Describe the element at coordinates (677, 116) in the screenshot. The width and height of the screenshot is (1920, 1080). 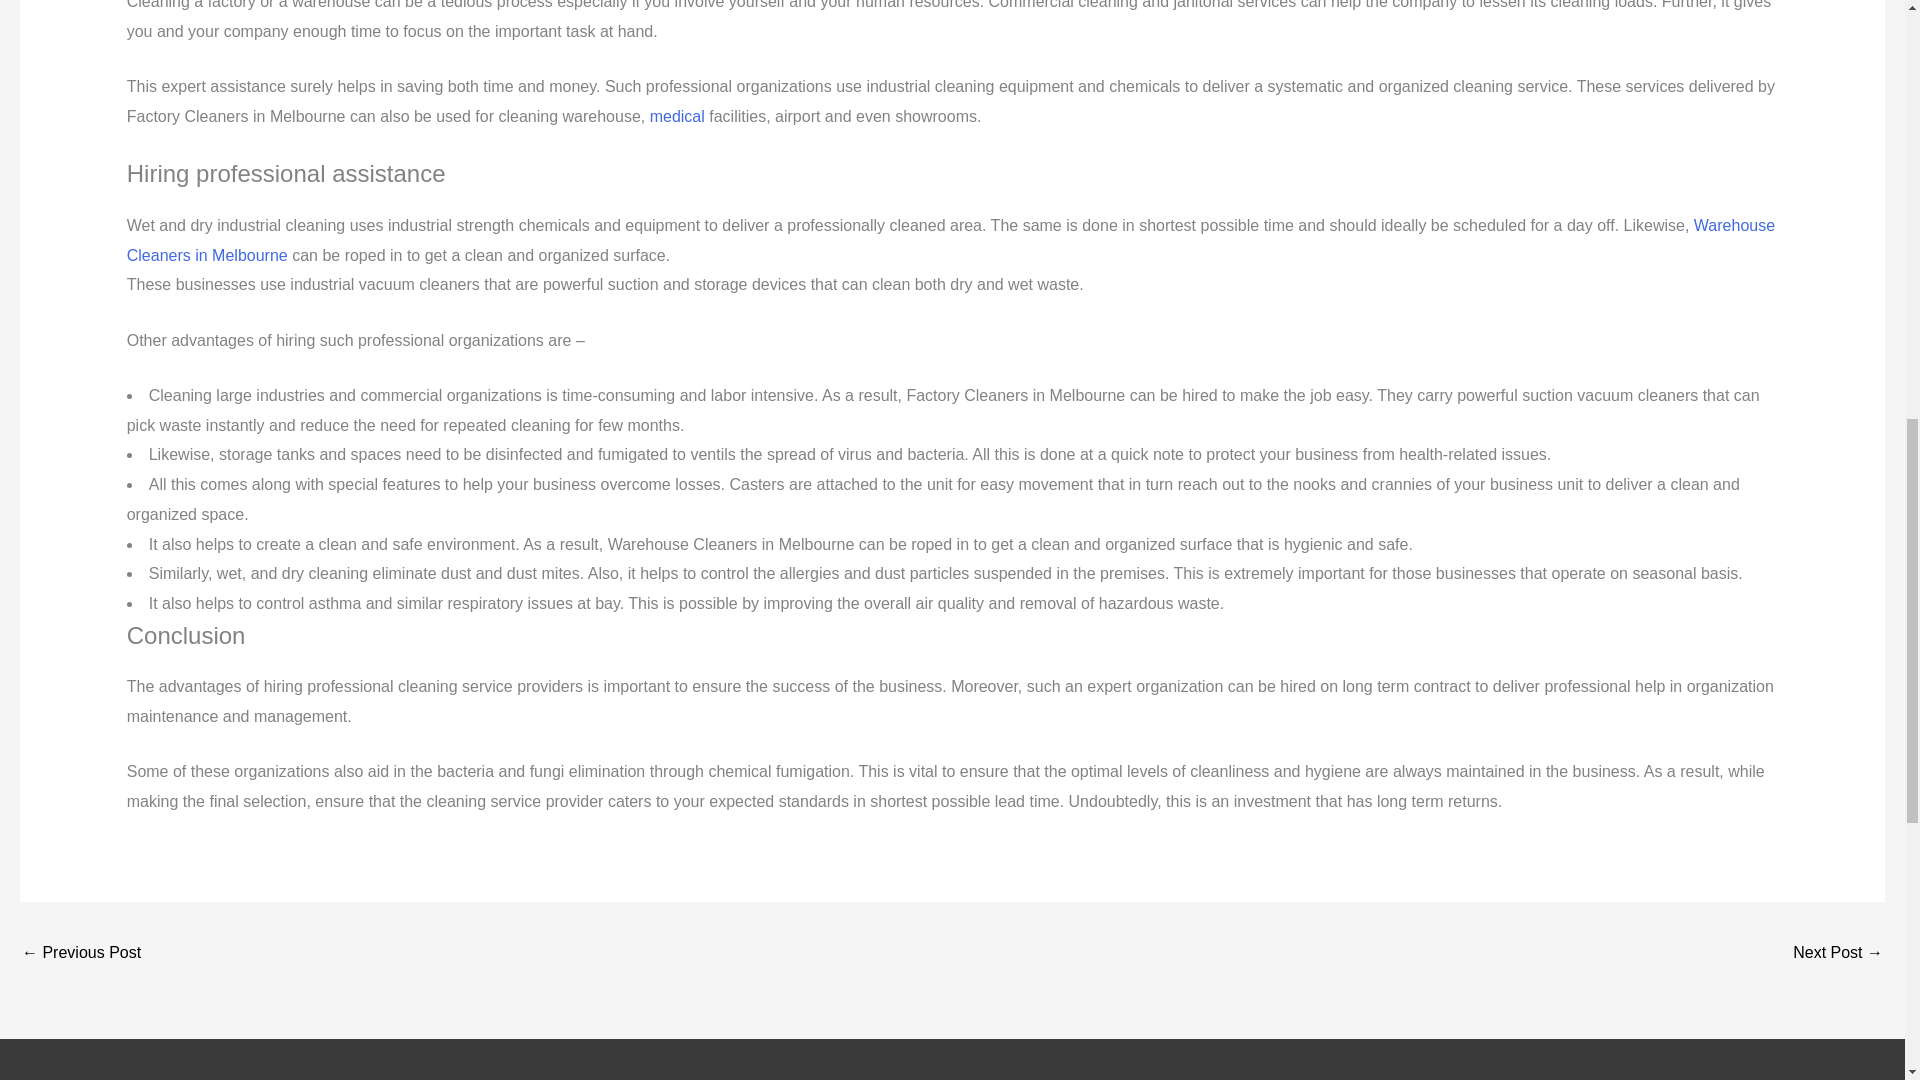
I see `medical` at that location.